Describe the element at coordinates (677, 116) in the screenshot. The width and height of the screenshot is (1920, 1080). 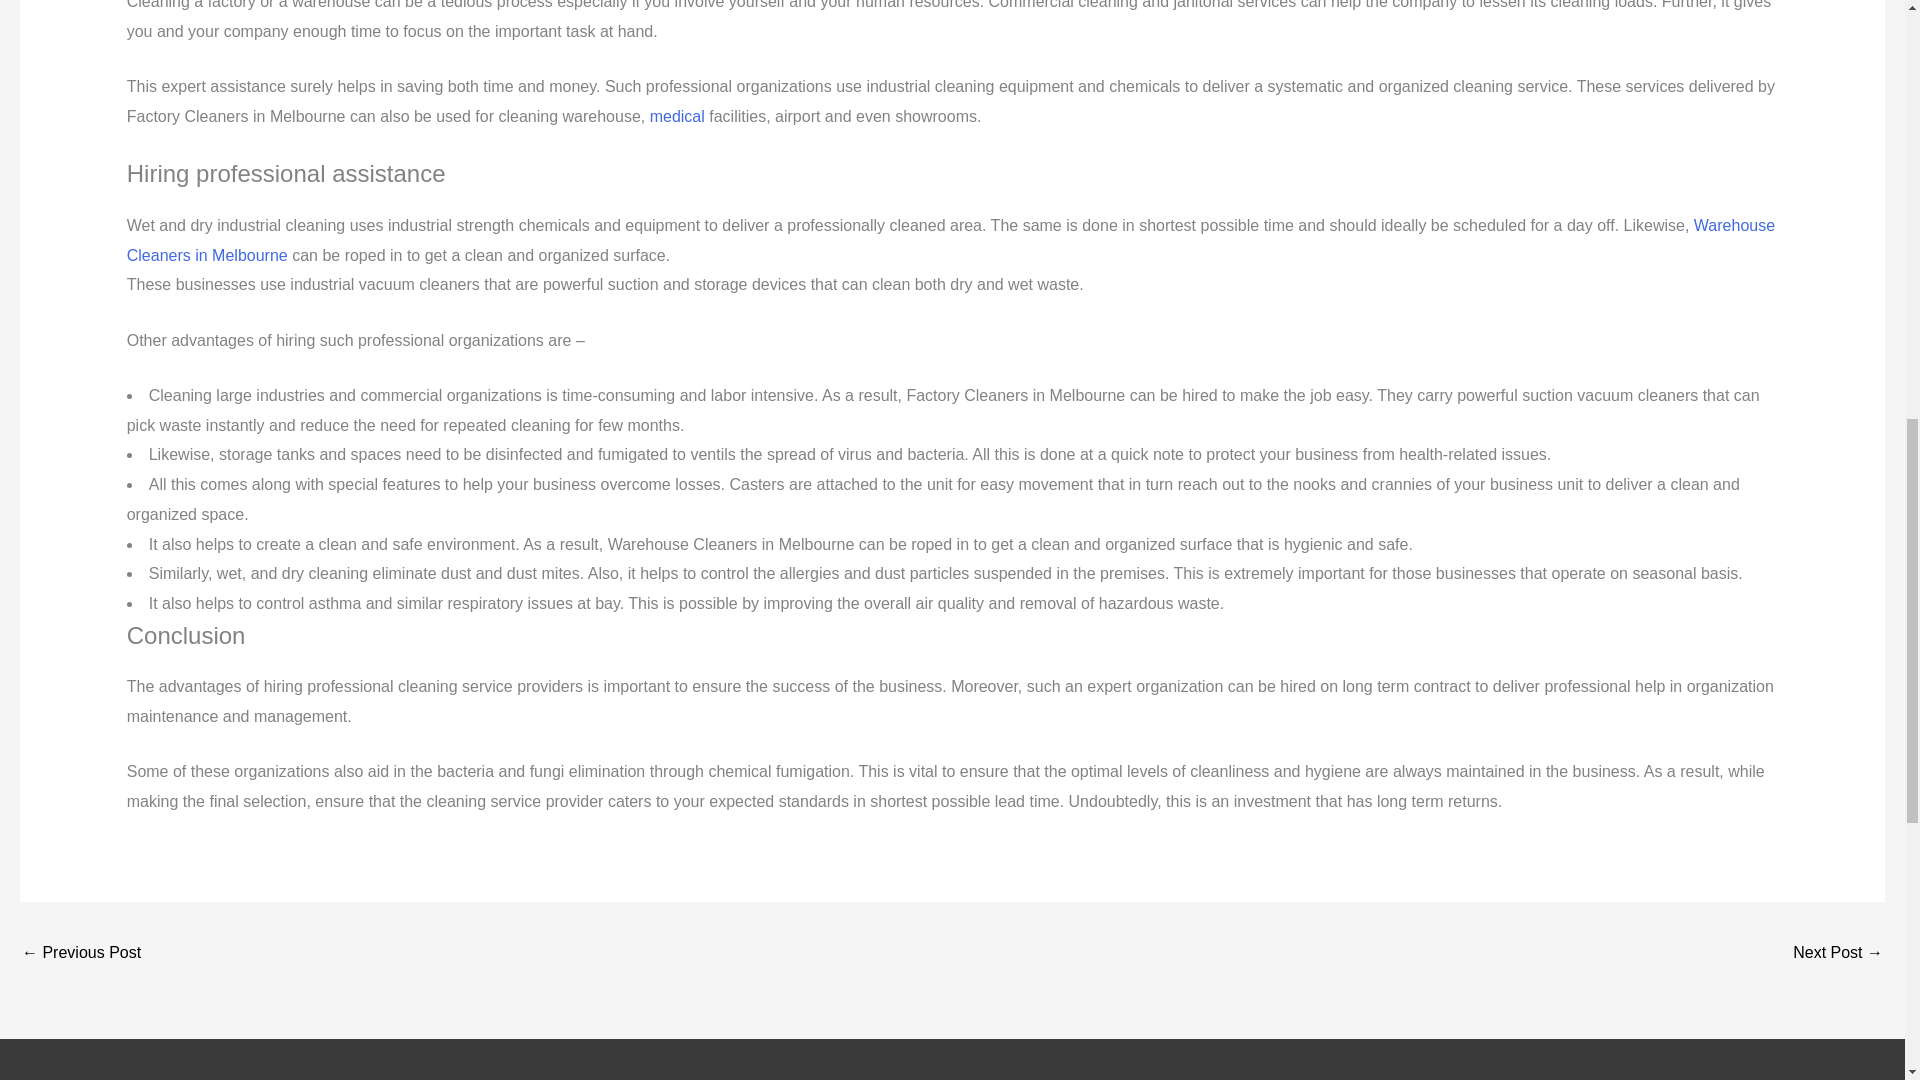
I see `medical` at that location.